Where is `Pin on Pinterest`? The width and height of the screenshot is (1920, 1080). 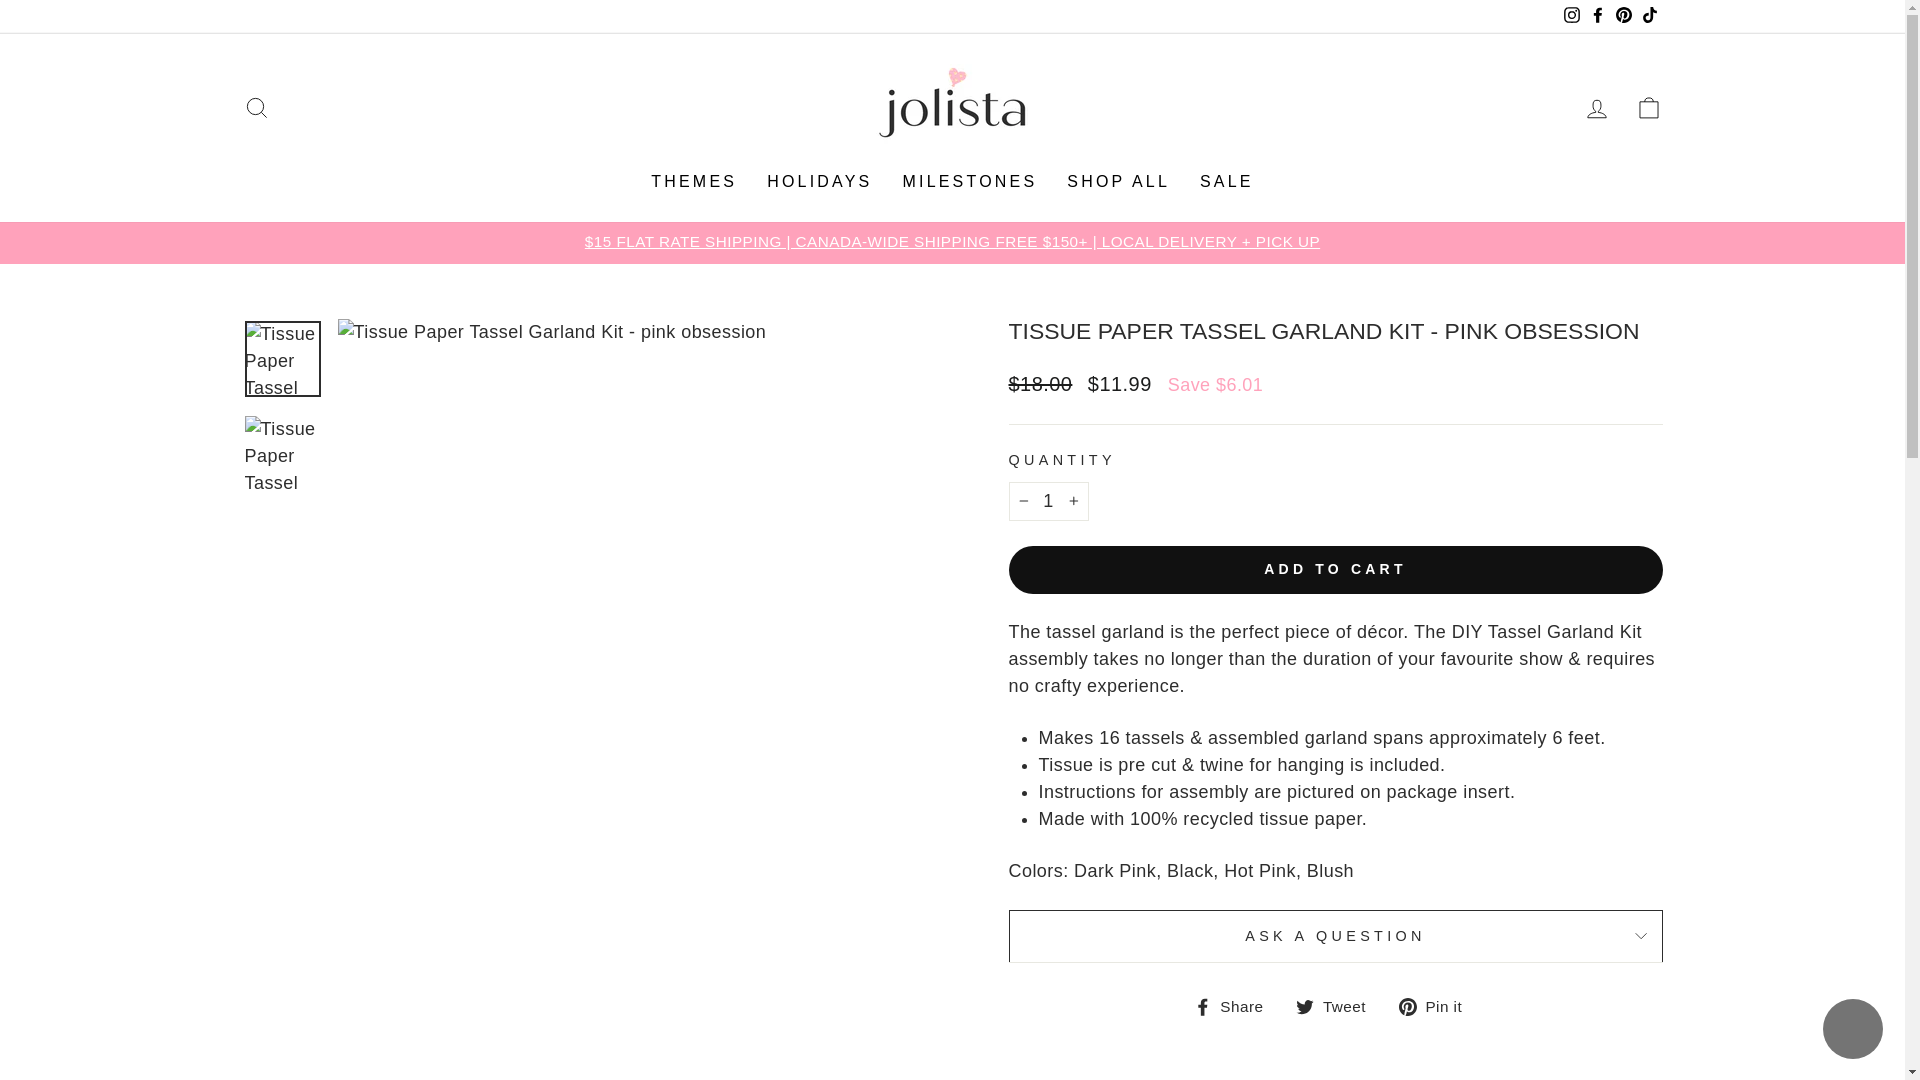
Pin on Pinterest is located at coordinates (1438, 1006).